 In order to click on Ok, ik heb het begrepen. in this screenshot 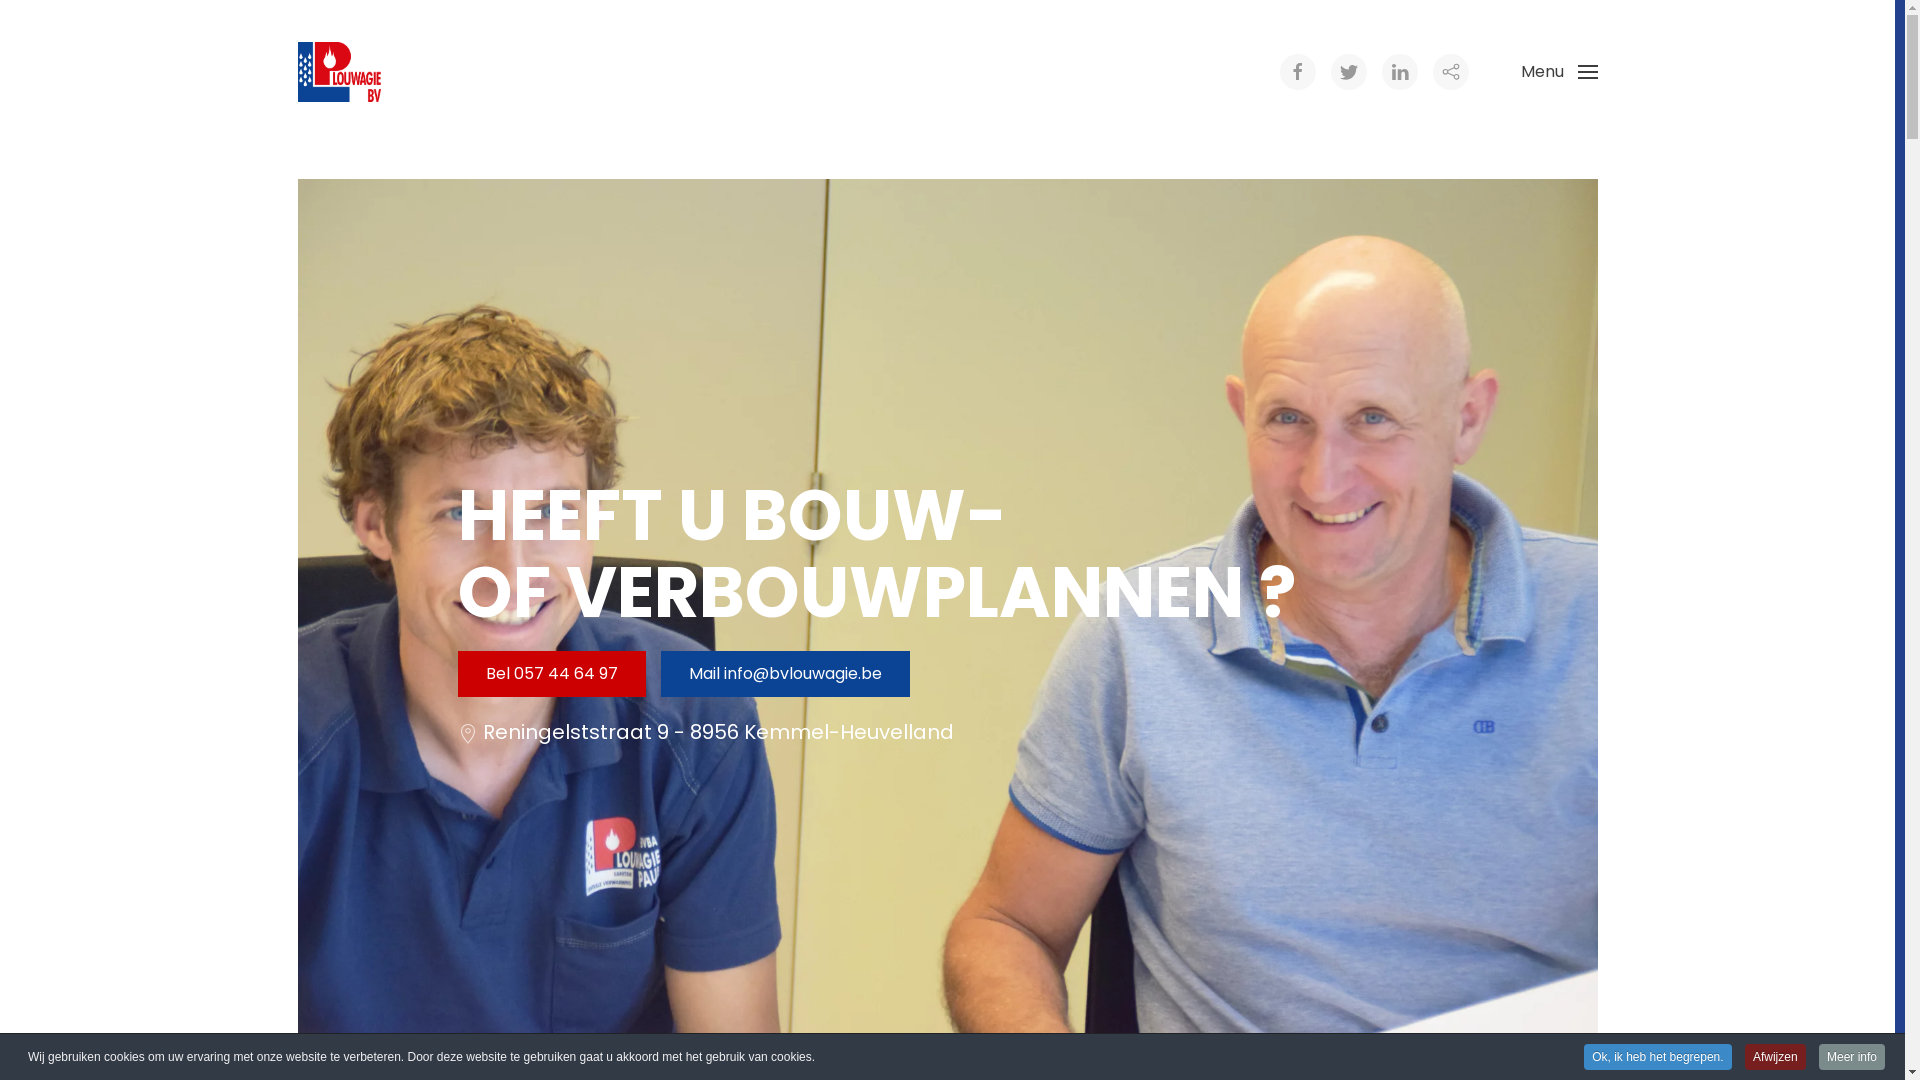, I will do `click(1658, 1057)`.